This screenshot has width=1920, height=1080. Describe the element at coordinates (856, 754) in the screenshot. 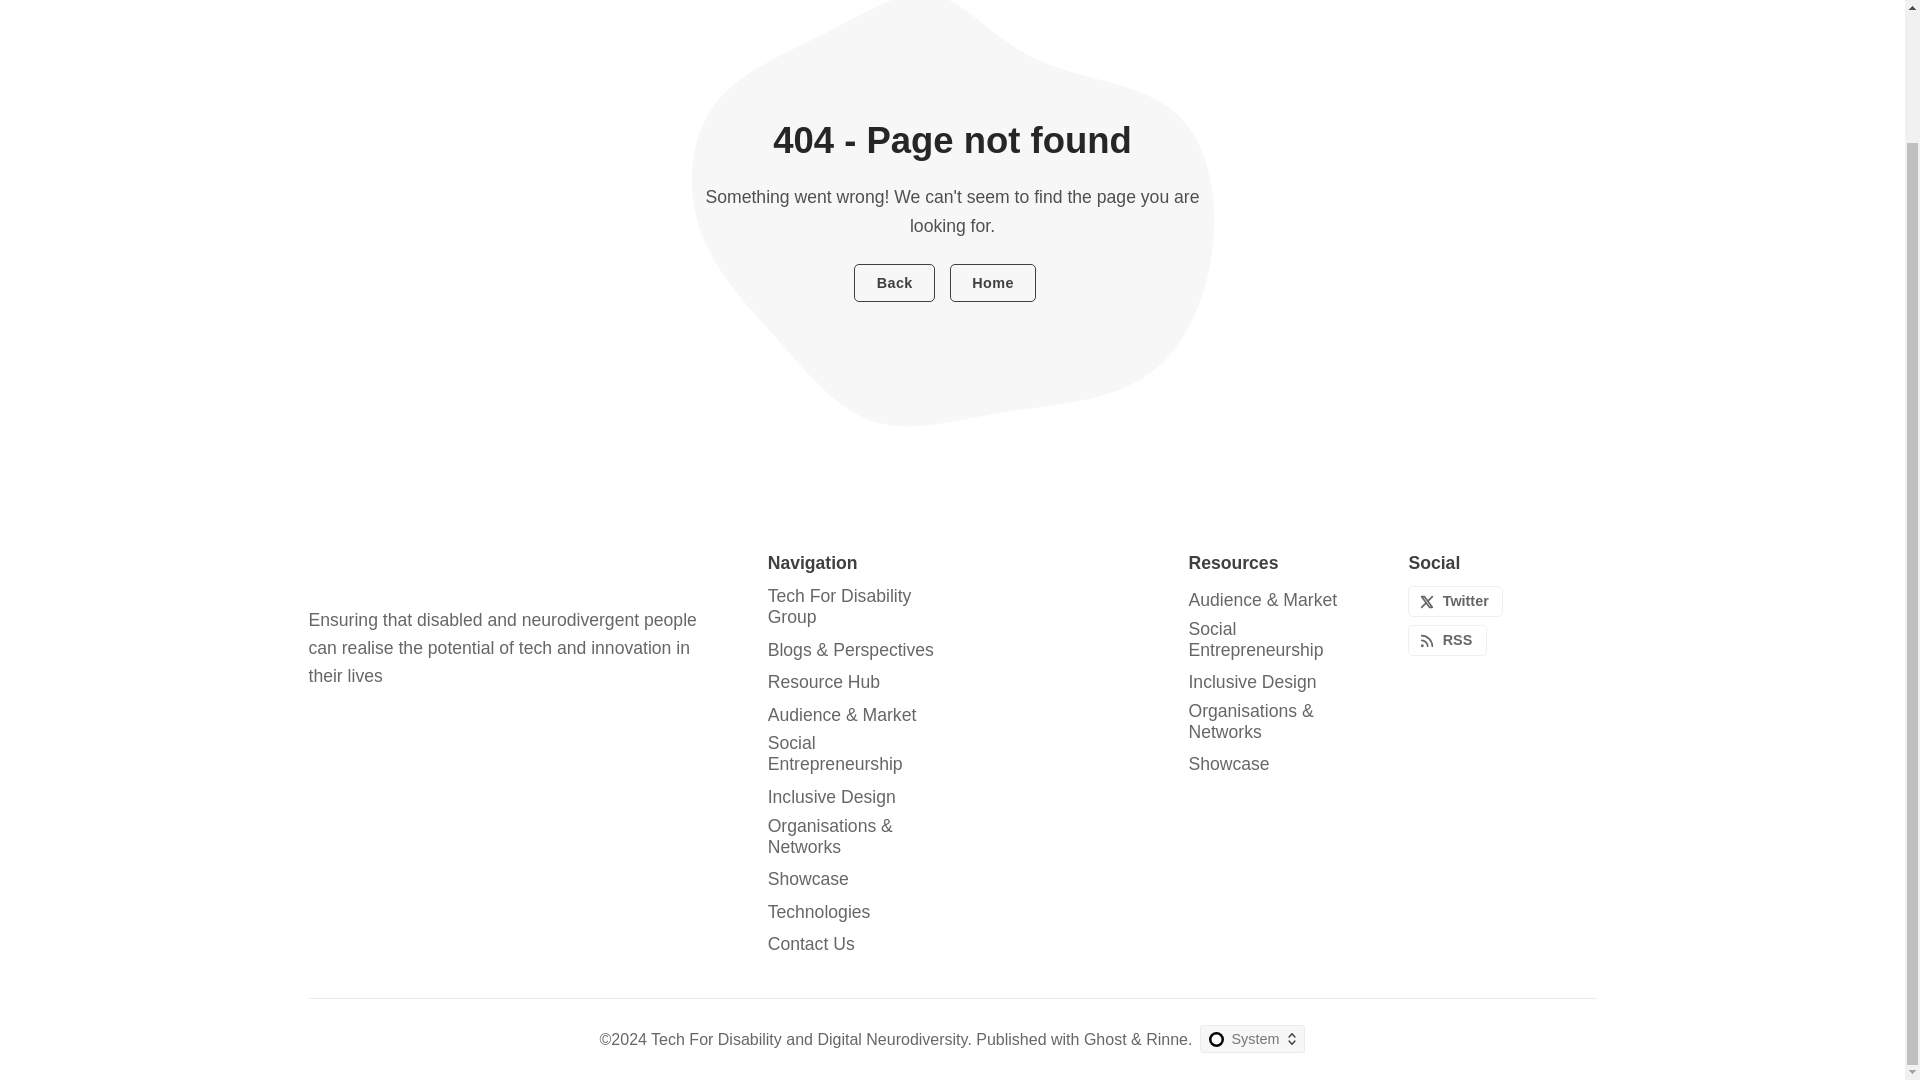

I see `Social Entrepreneurship` at that location.